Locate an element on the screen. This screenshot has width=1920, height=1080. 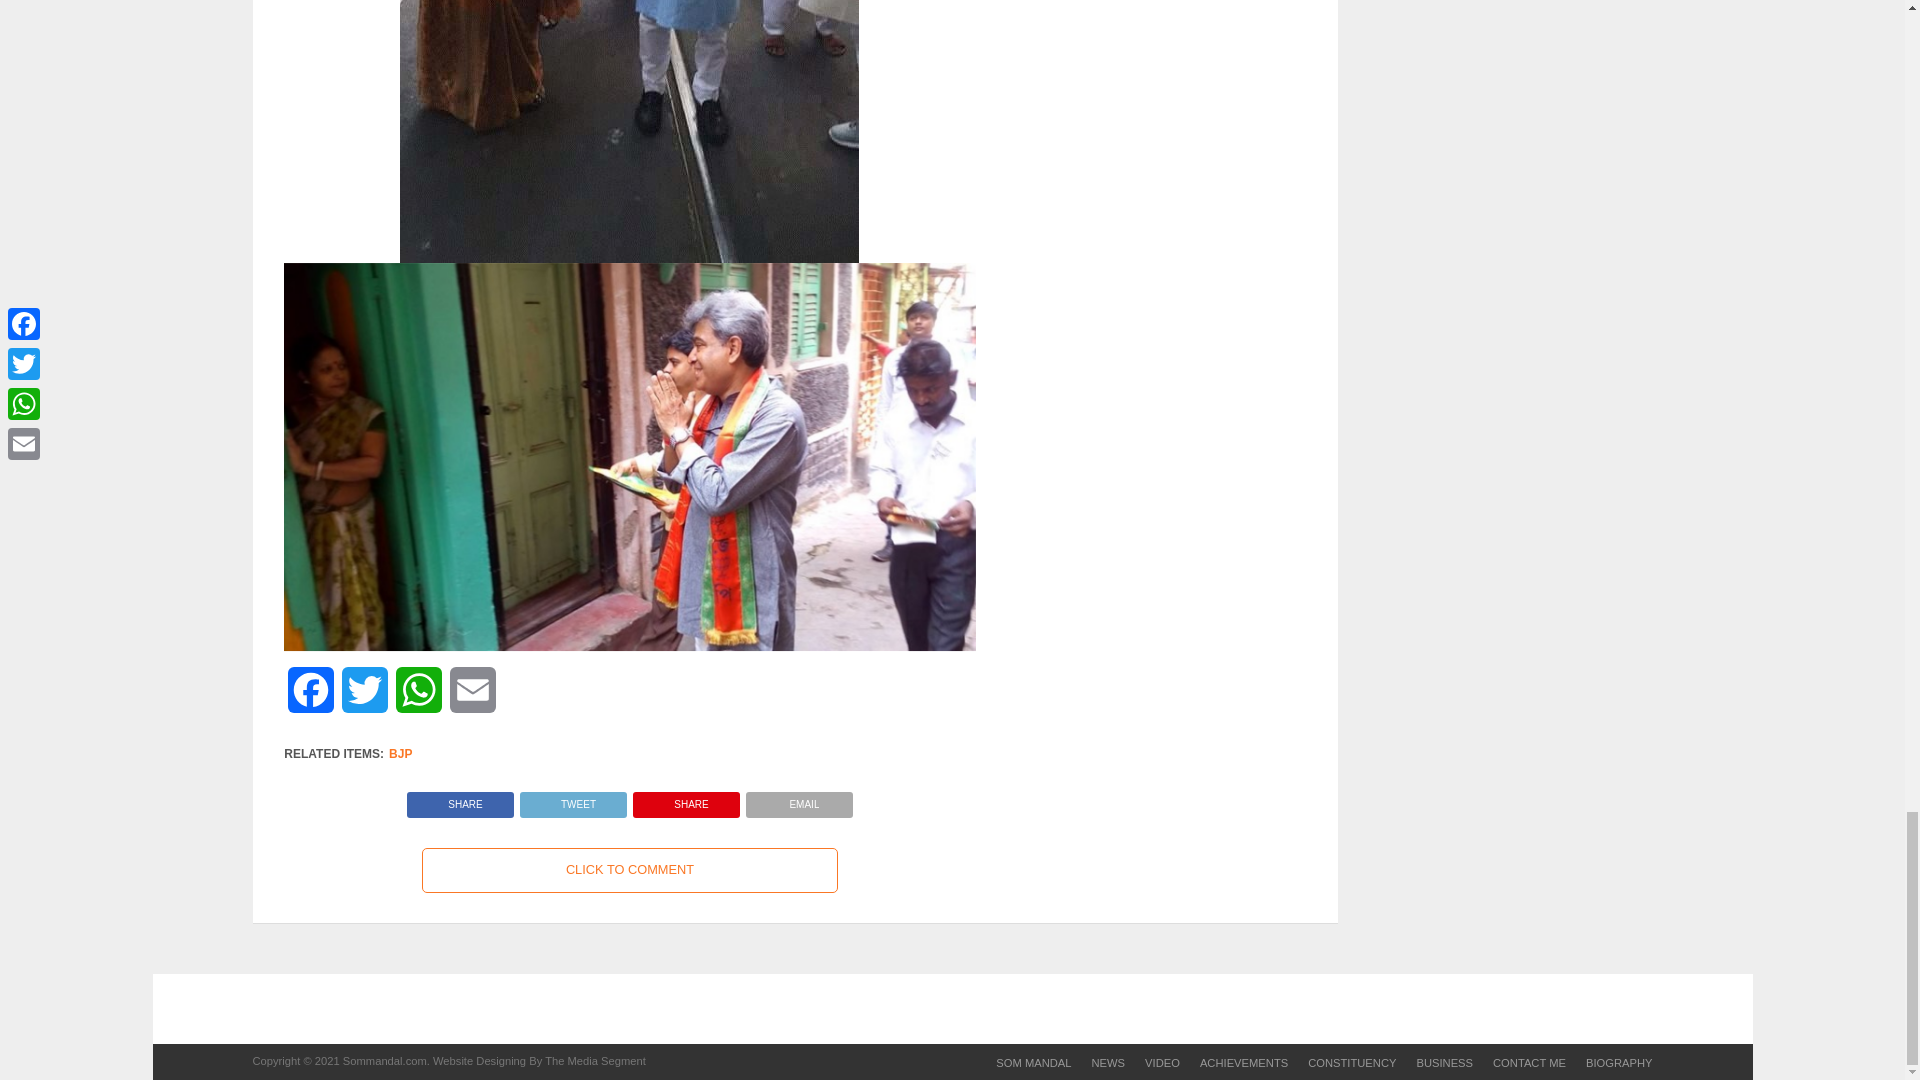
Tweet This Post is located at coordinates (572, 798).